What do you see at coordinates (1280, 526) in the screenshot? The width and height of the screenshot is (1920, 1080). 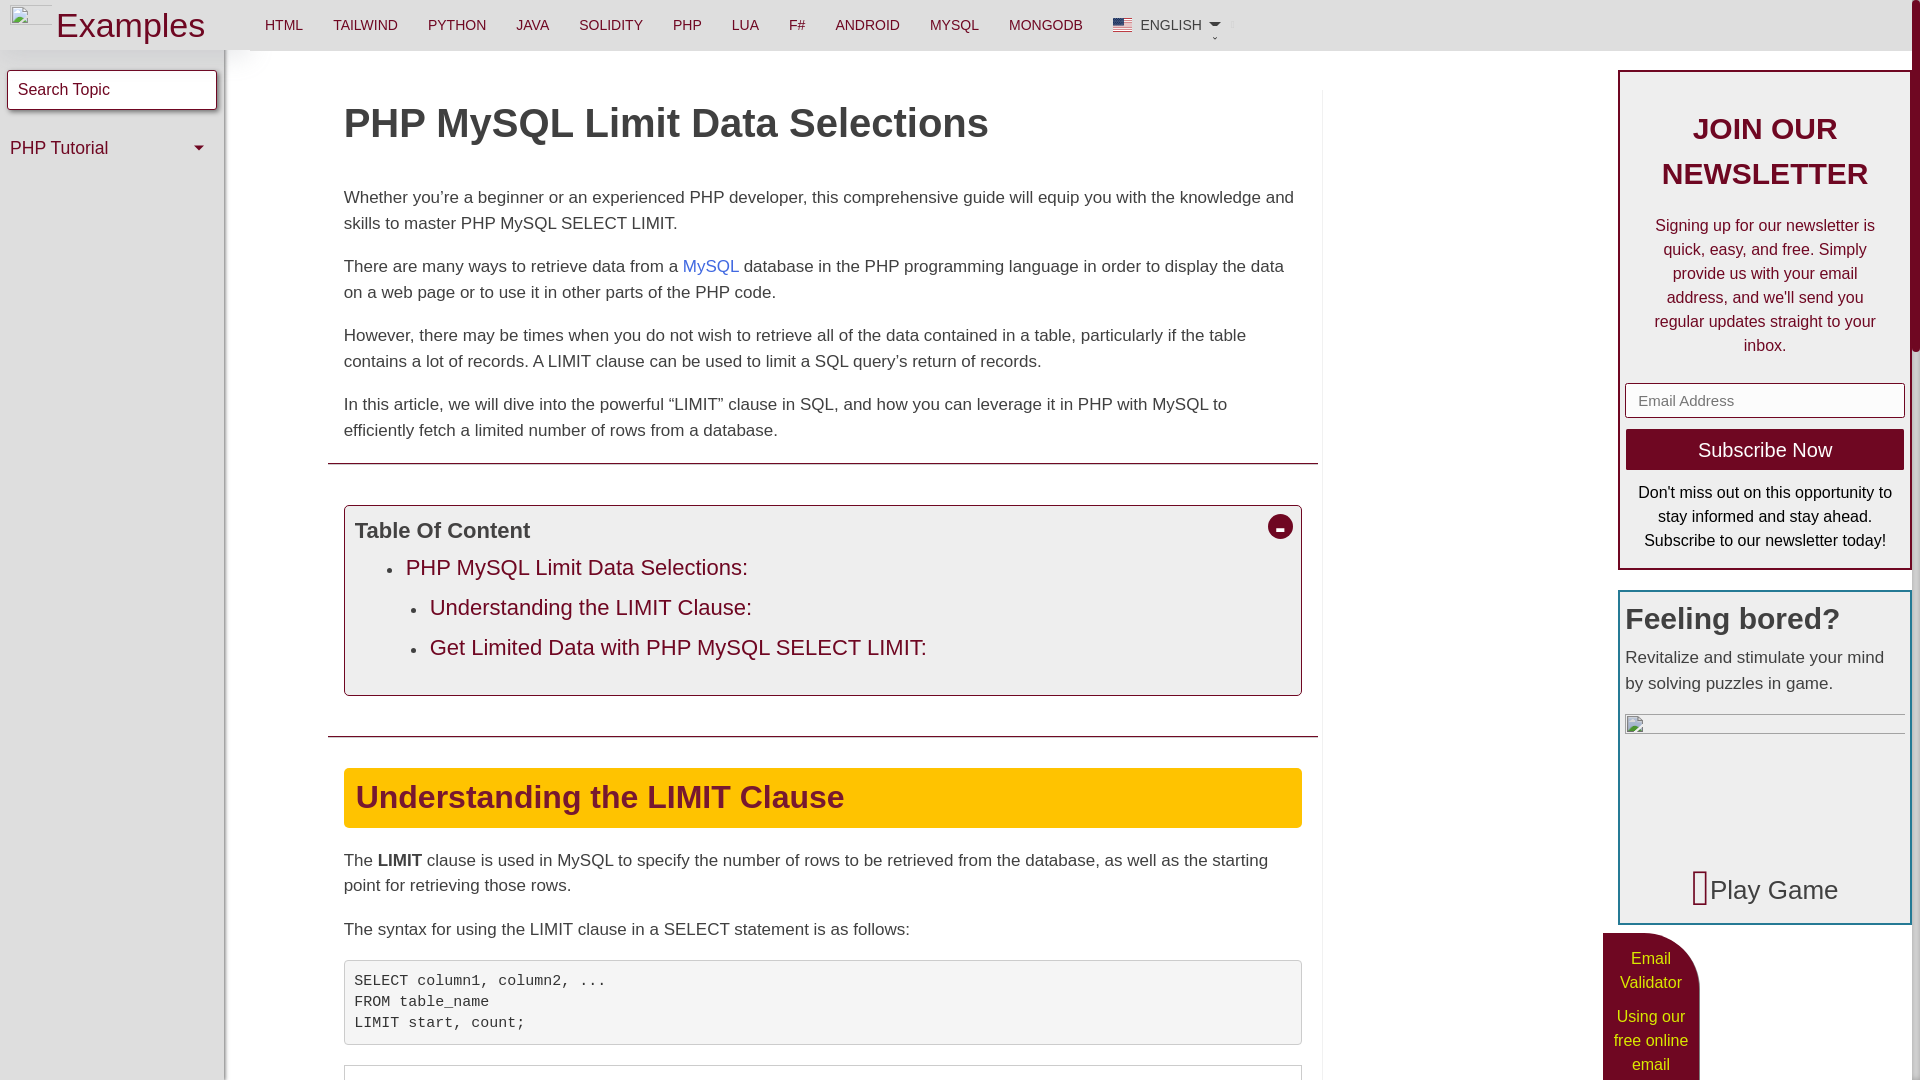 I see `collapse` at bounding box center [1280, 526].